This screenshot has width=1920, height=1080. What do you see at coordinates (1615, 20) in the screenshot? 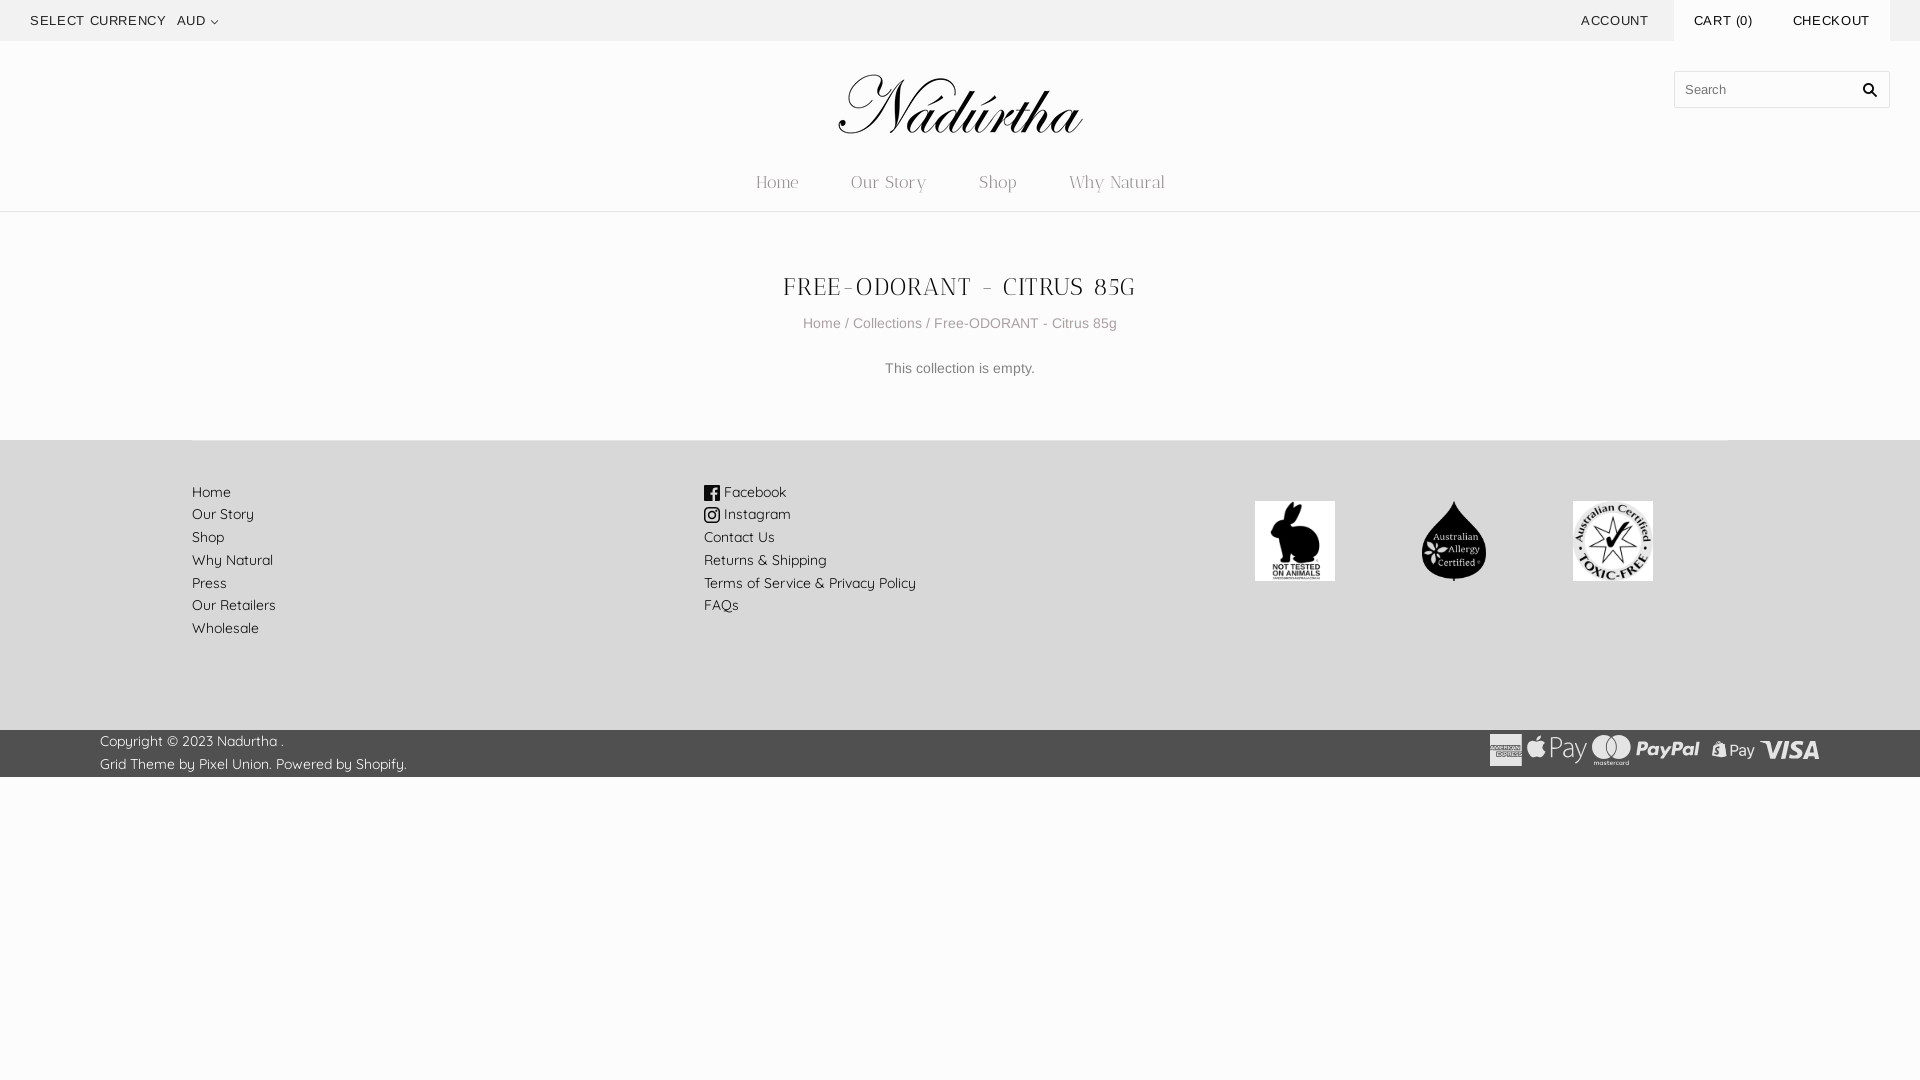
I see `ACCOUNT` at bounding box center [1615, 20].